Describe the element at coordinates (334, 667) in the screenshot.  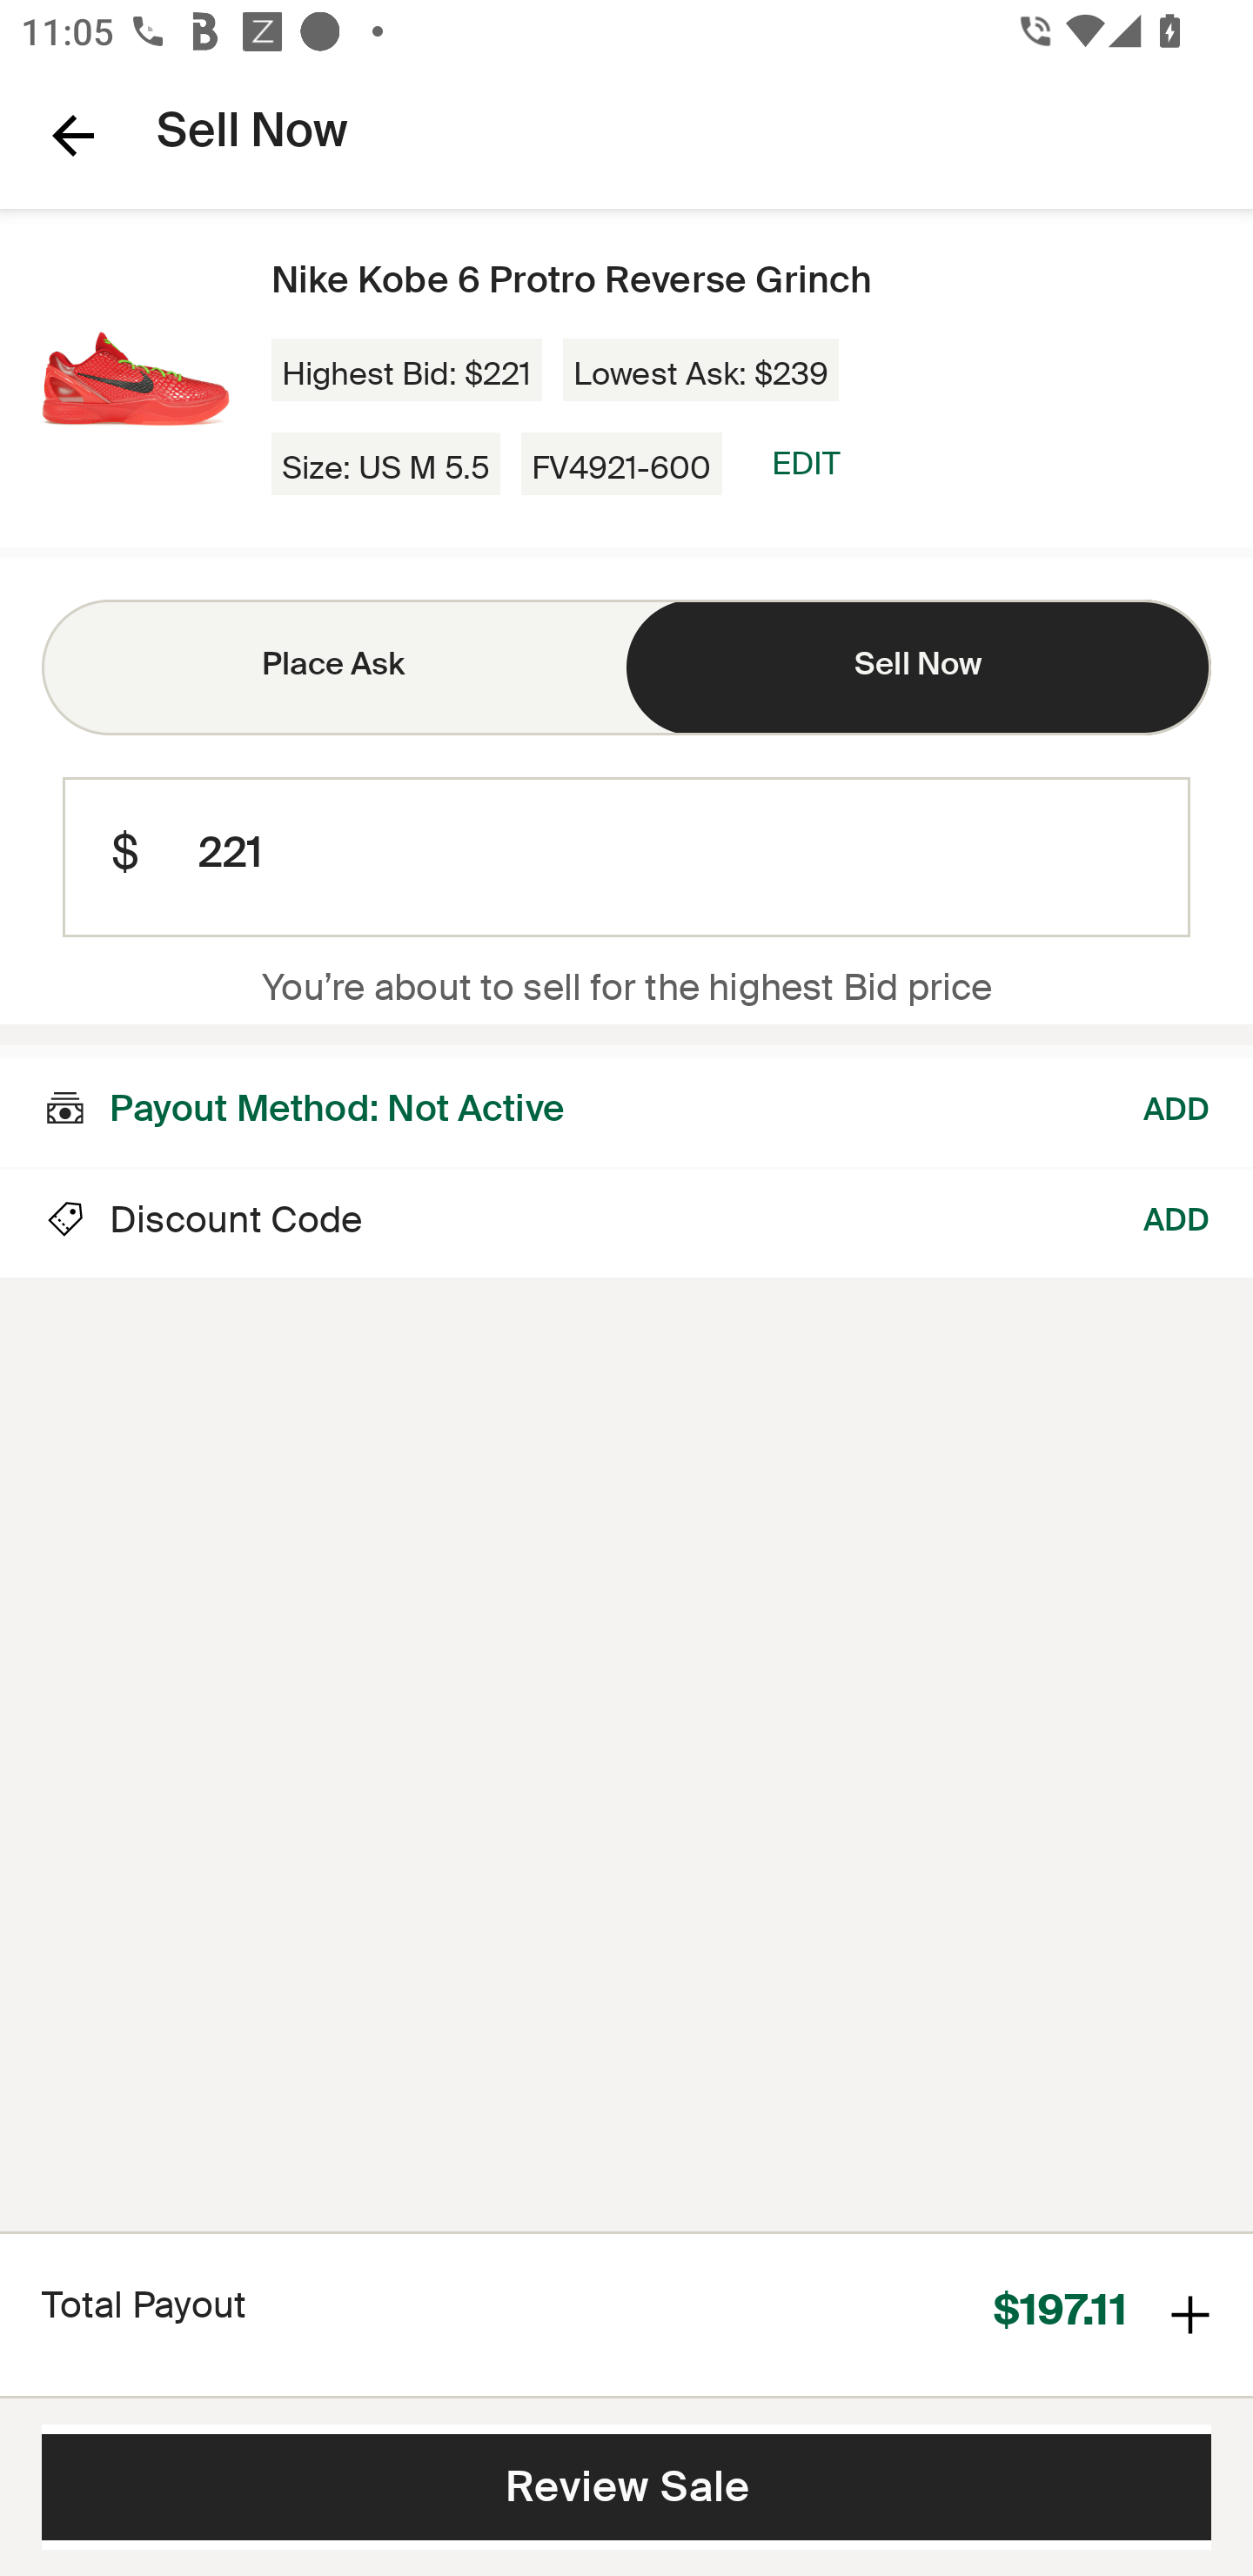
I see `Place Ask` at that location.